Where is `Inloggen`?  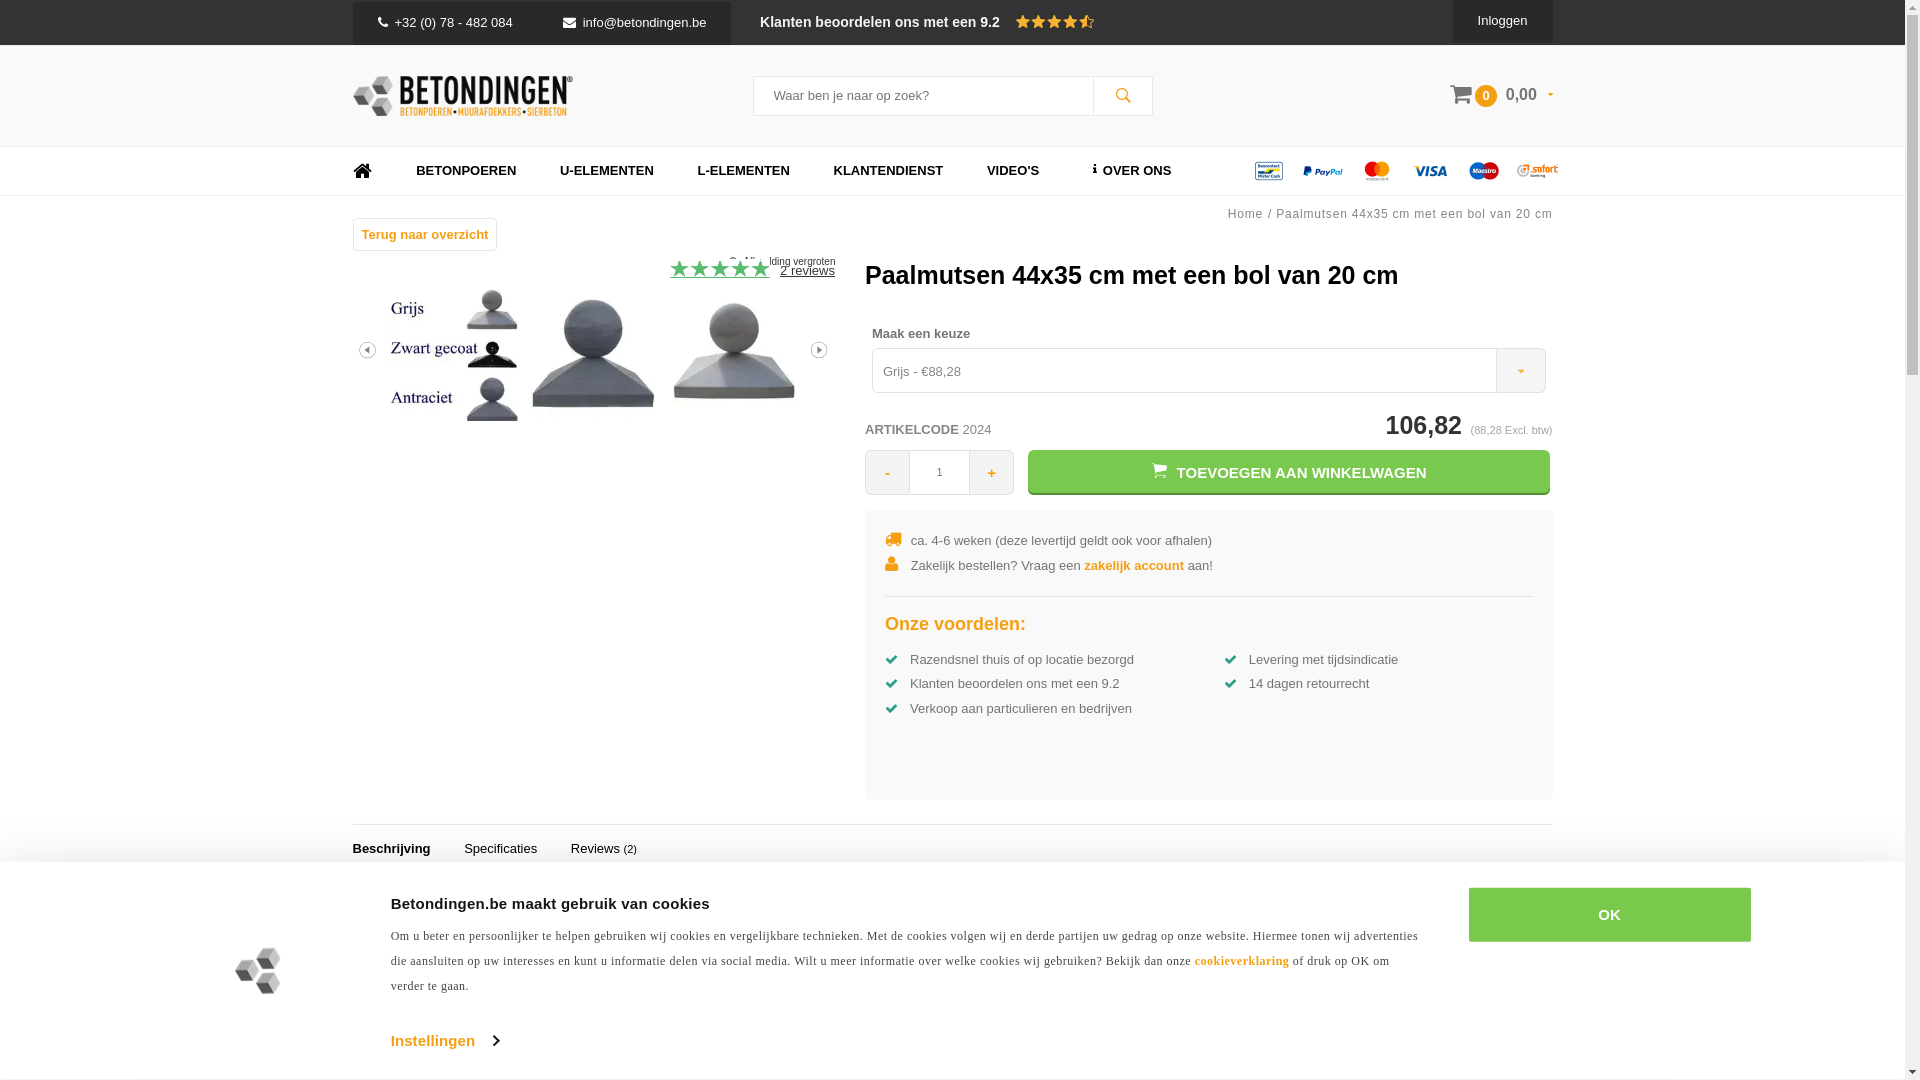
Inloggen is located at coordinates (1503, 20).